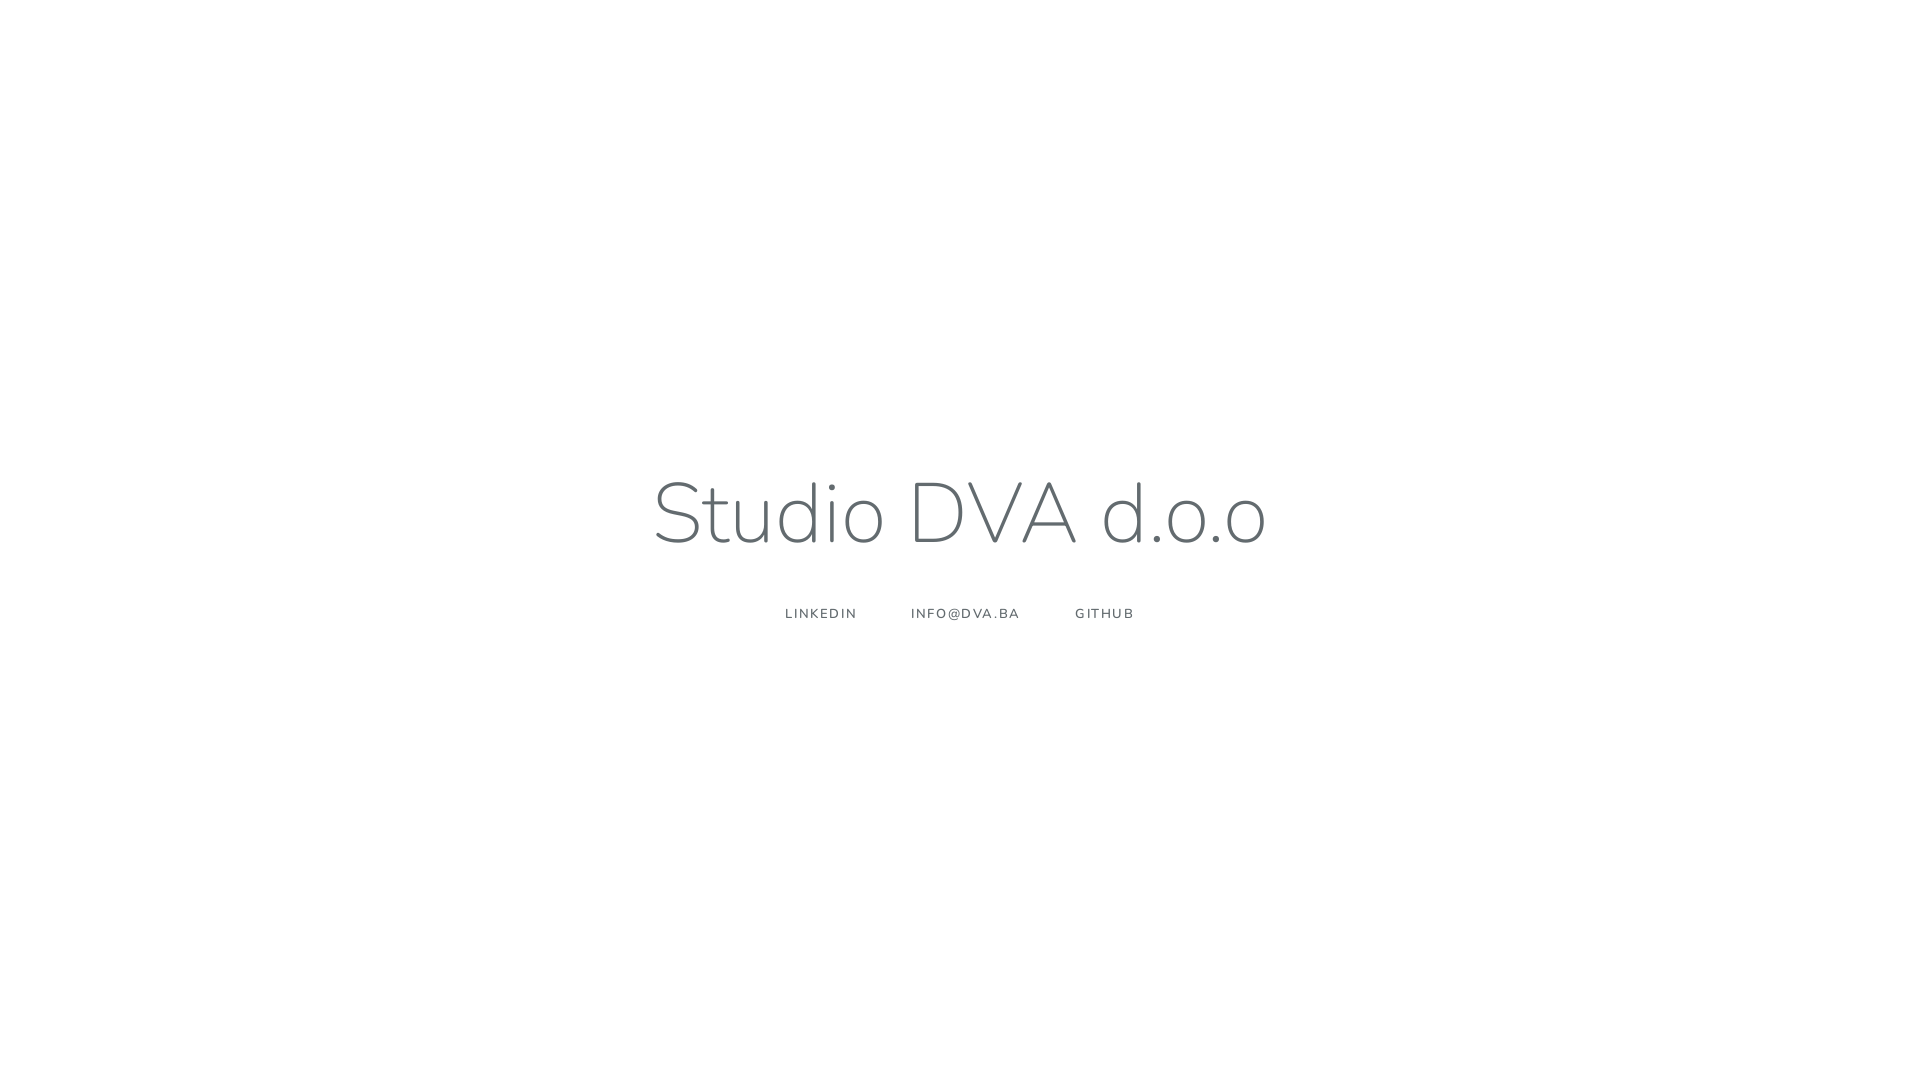 The image size is (1920, 1080). Describe the element at coordinates (1105, 613) in the screenshot. I see `GITHUB` at that location.